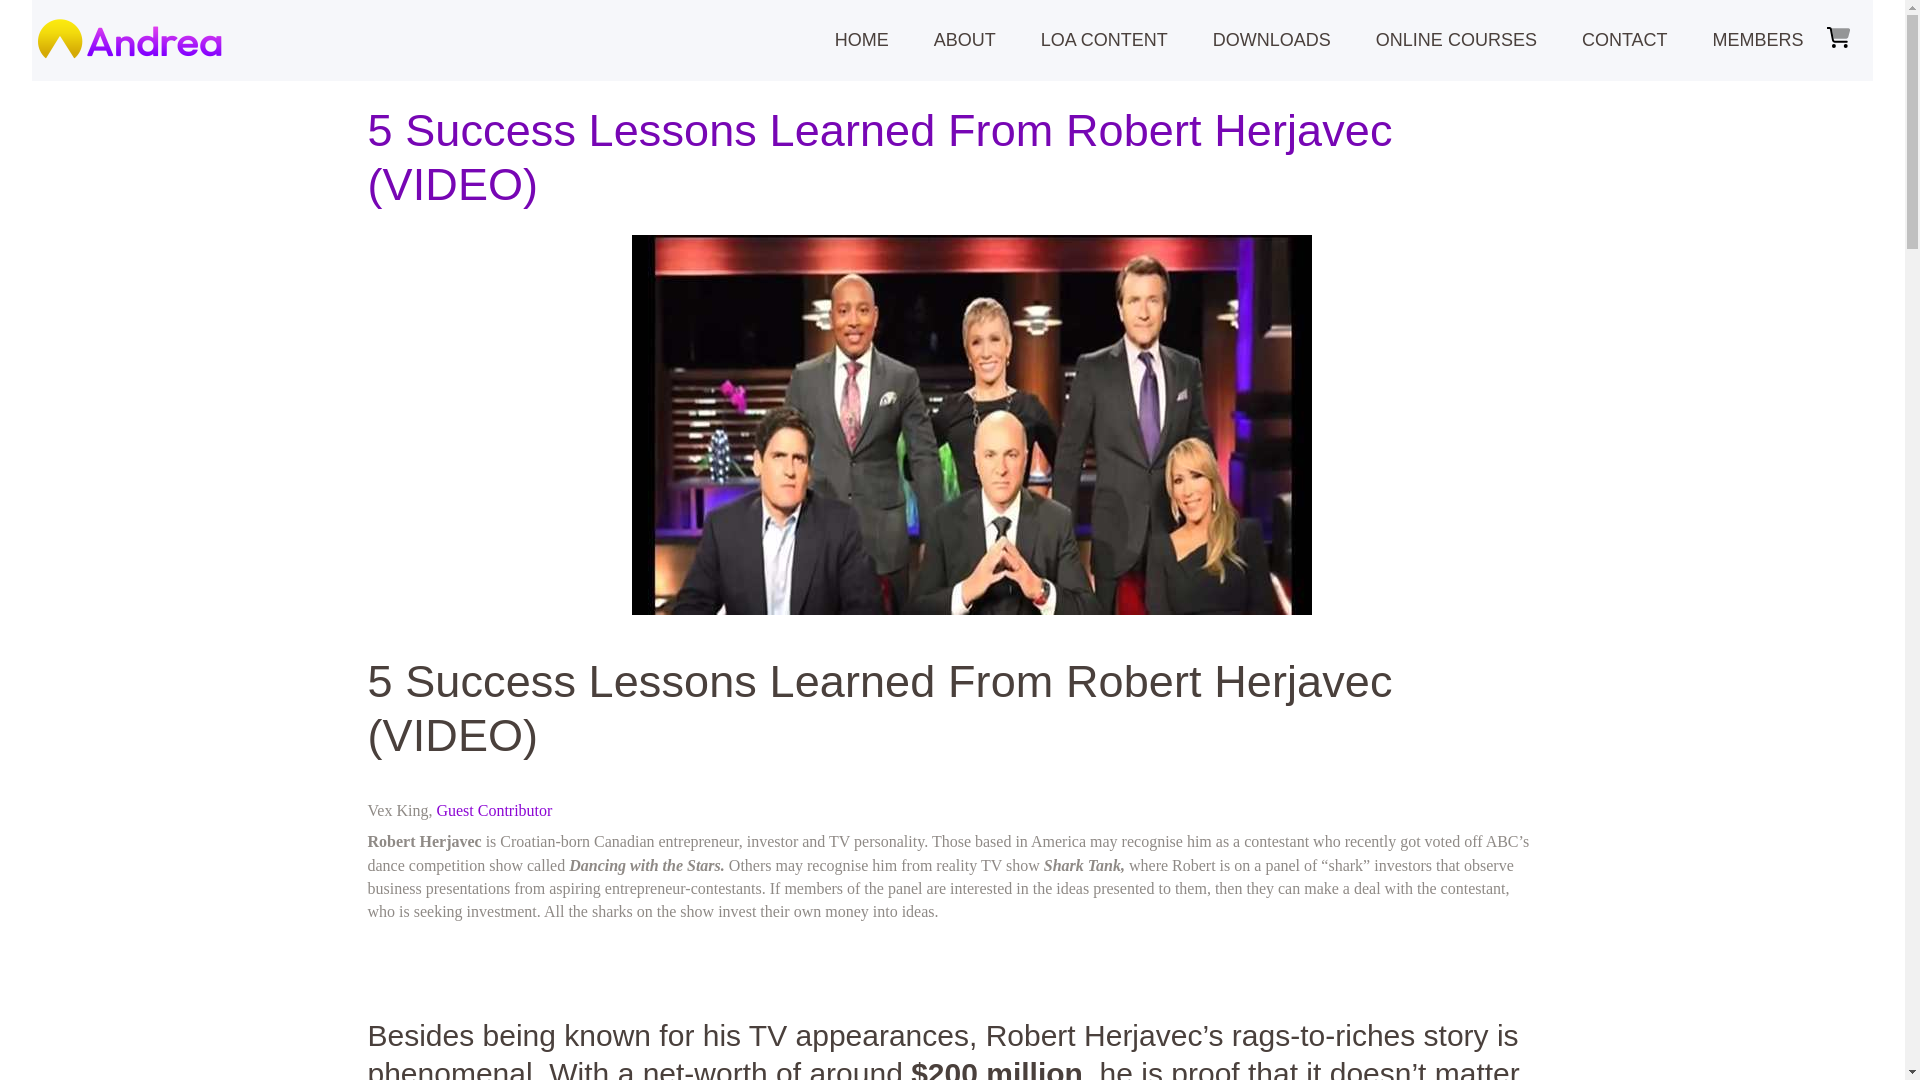  Describe the element at coordinates (861, 40) in the screenshot. I see `HOME` at that location.